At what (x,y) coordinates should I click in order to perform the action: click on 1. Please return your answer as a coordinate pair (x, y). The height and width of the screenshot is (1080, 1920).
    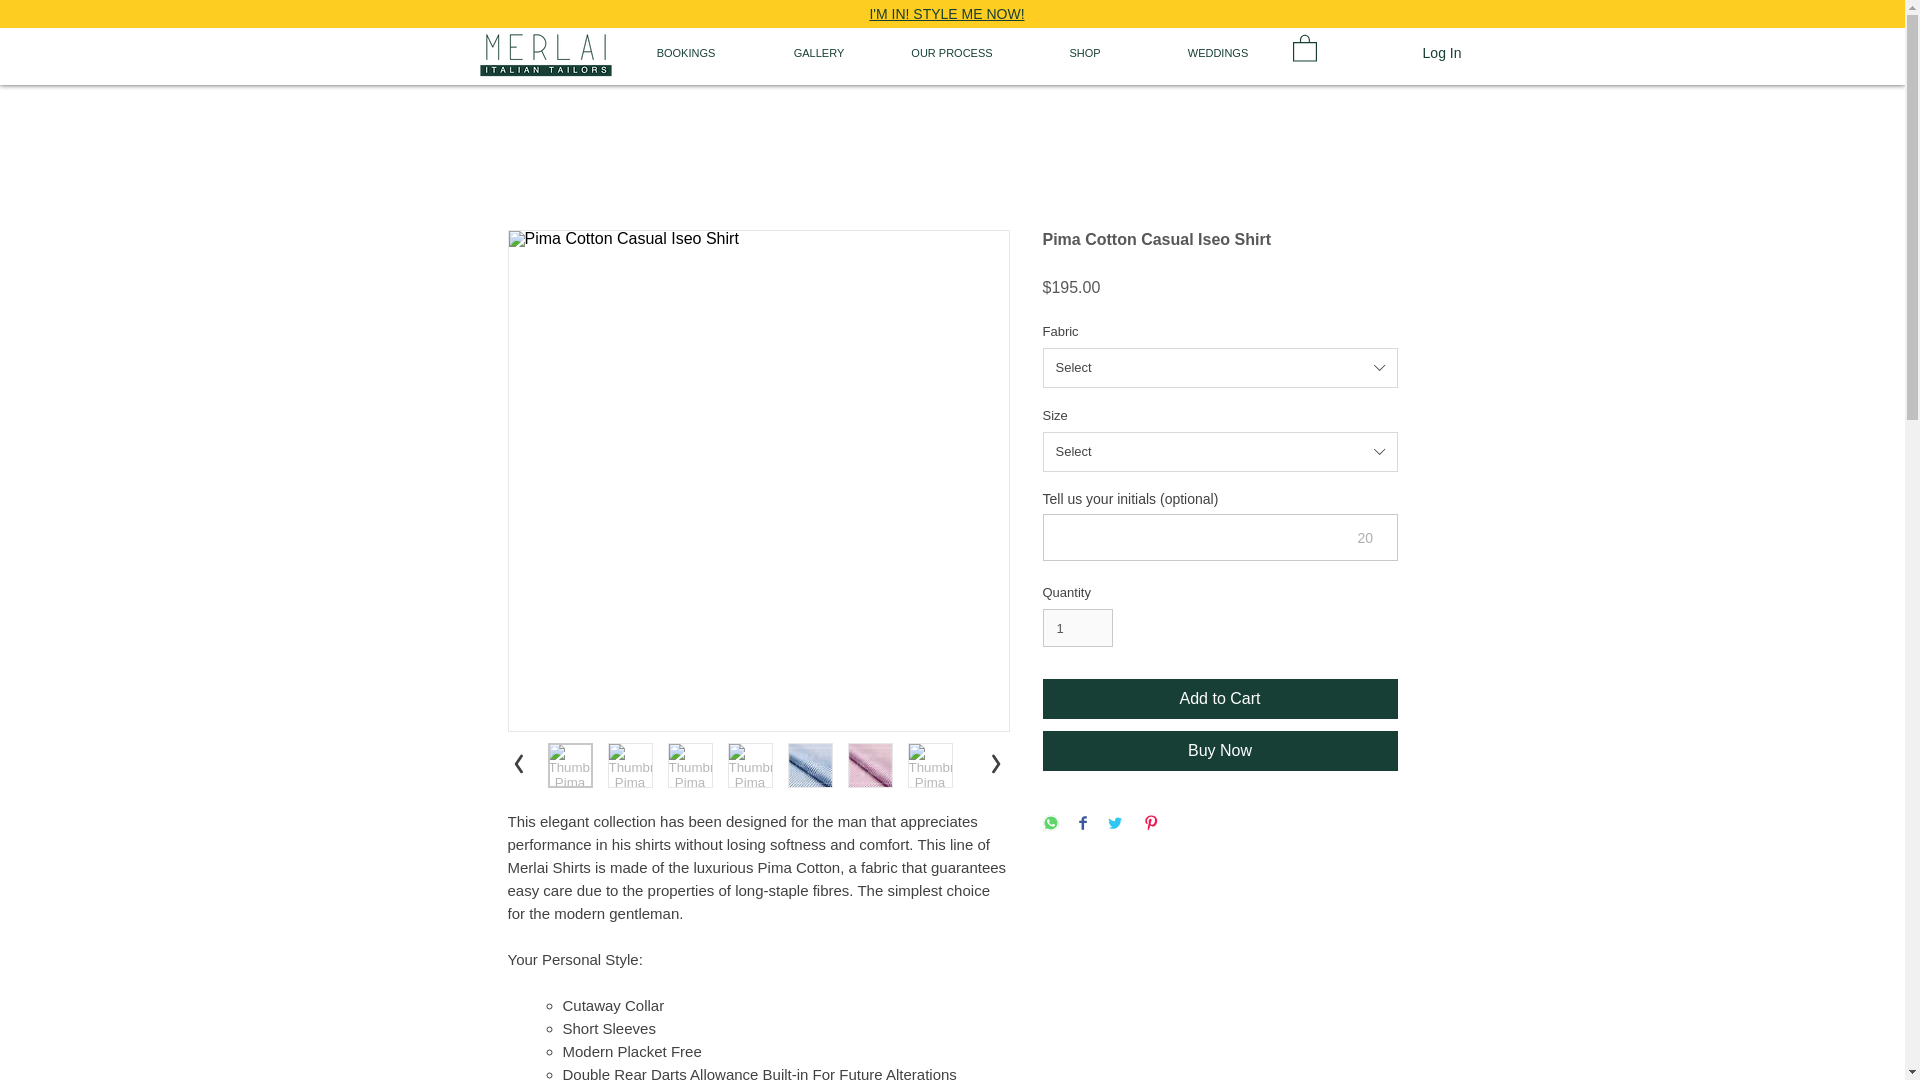
    Looking at the image, I should click on (1078, 628).